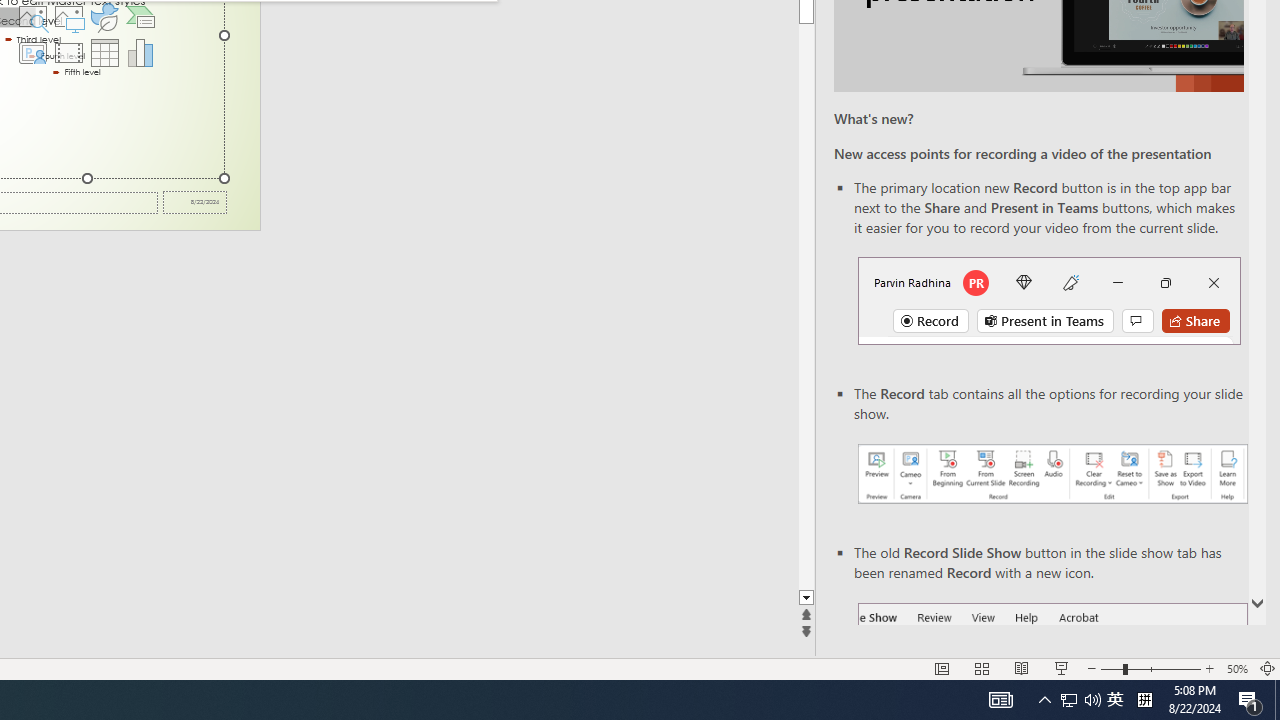 Image resolution: width=1280 pixels, height=720 pixels. Describe the element at coordinates (32, 16) in the screenshot. I see `Stock Images` at that location.